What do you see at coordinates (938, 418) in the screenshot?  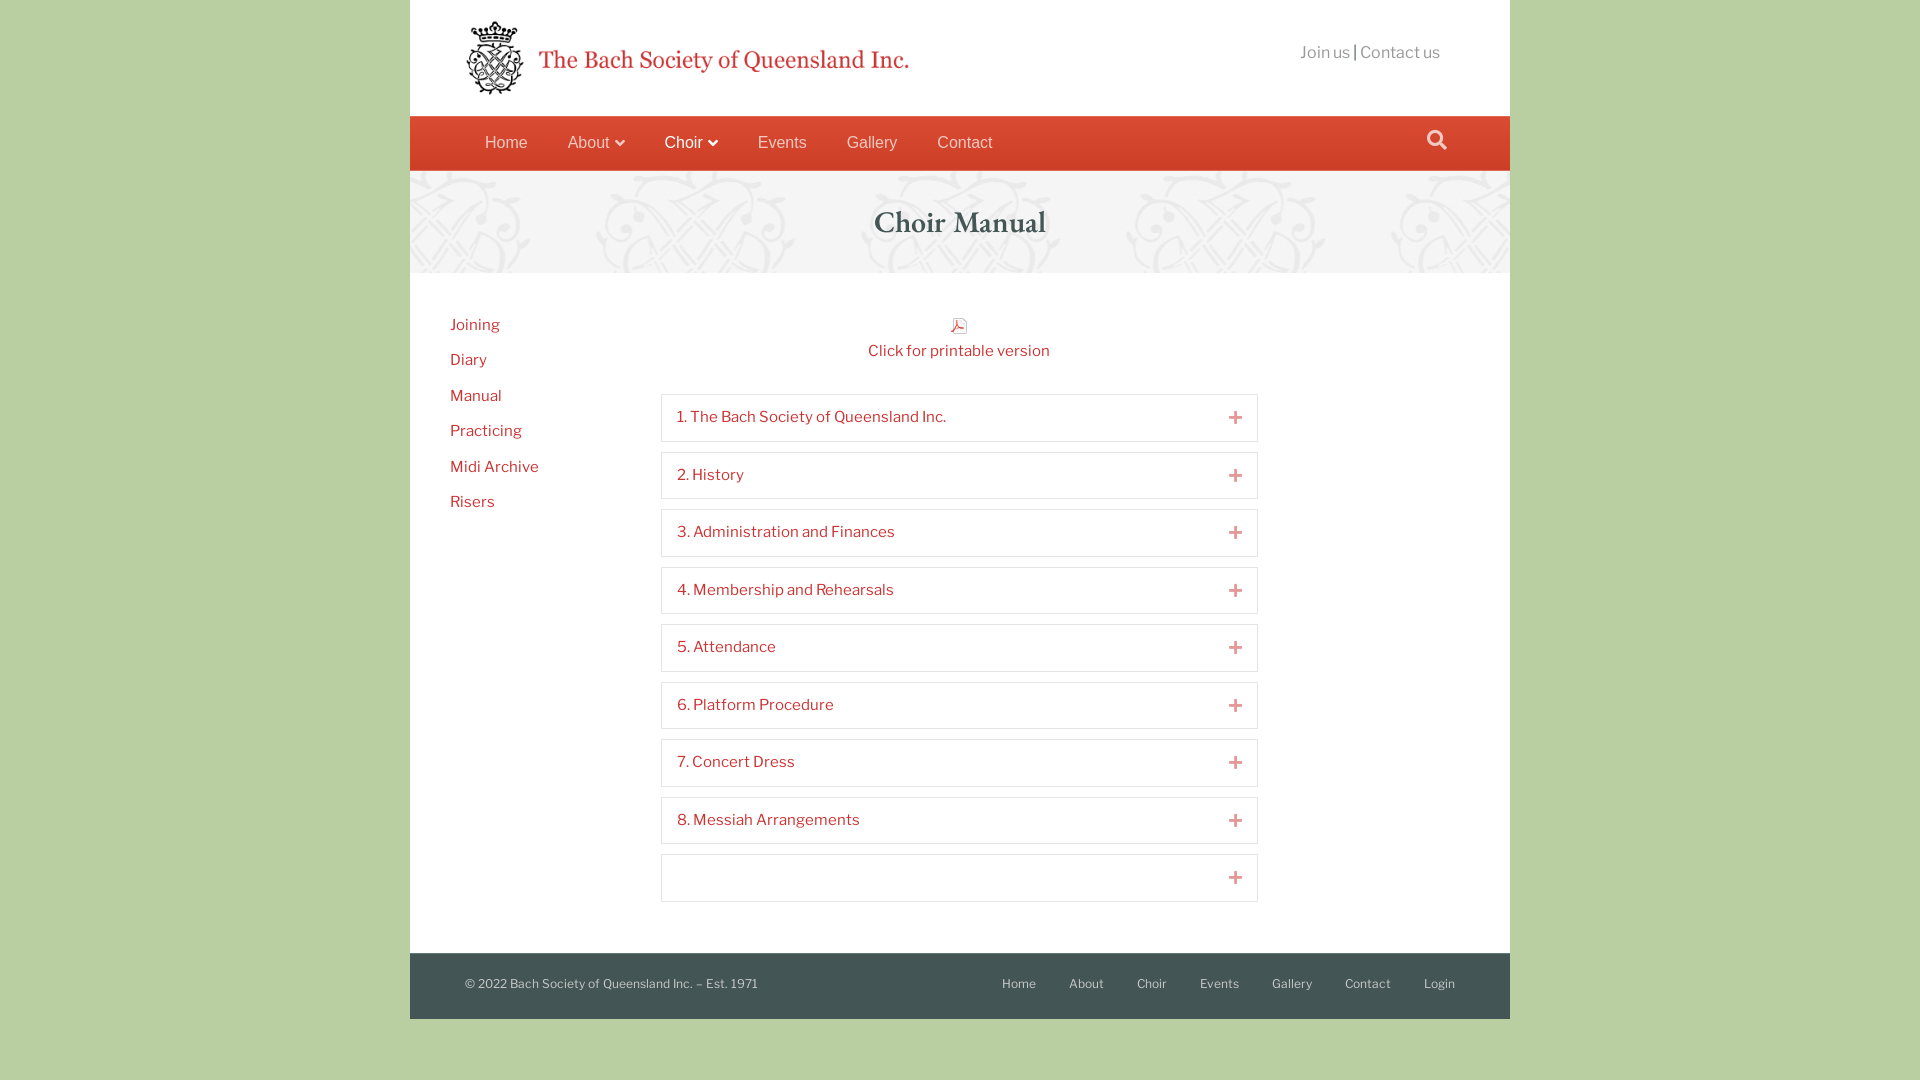 I see `1. The Bach Society of Queensland Inc.` at bounding box center [938, 418].